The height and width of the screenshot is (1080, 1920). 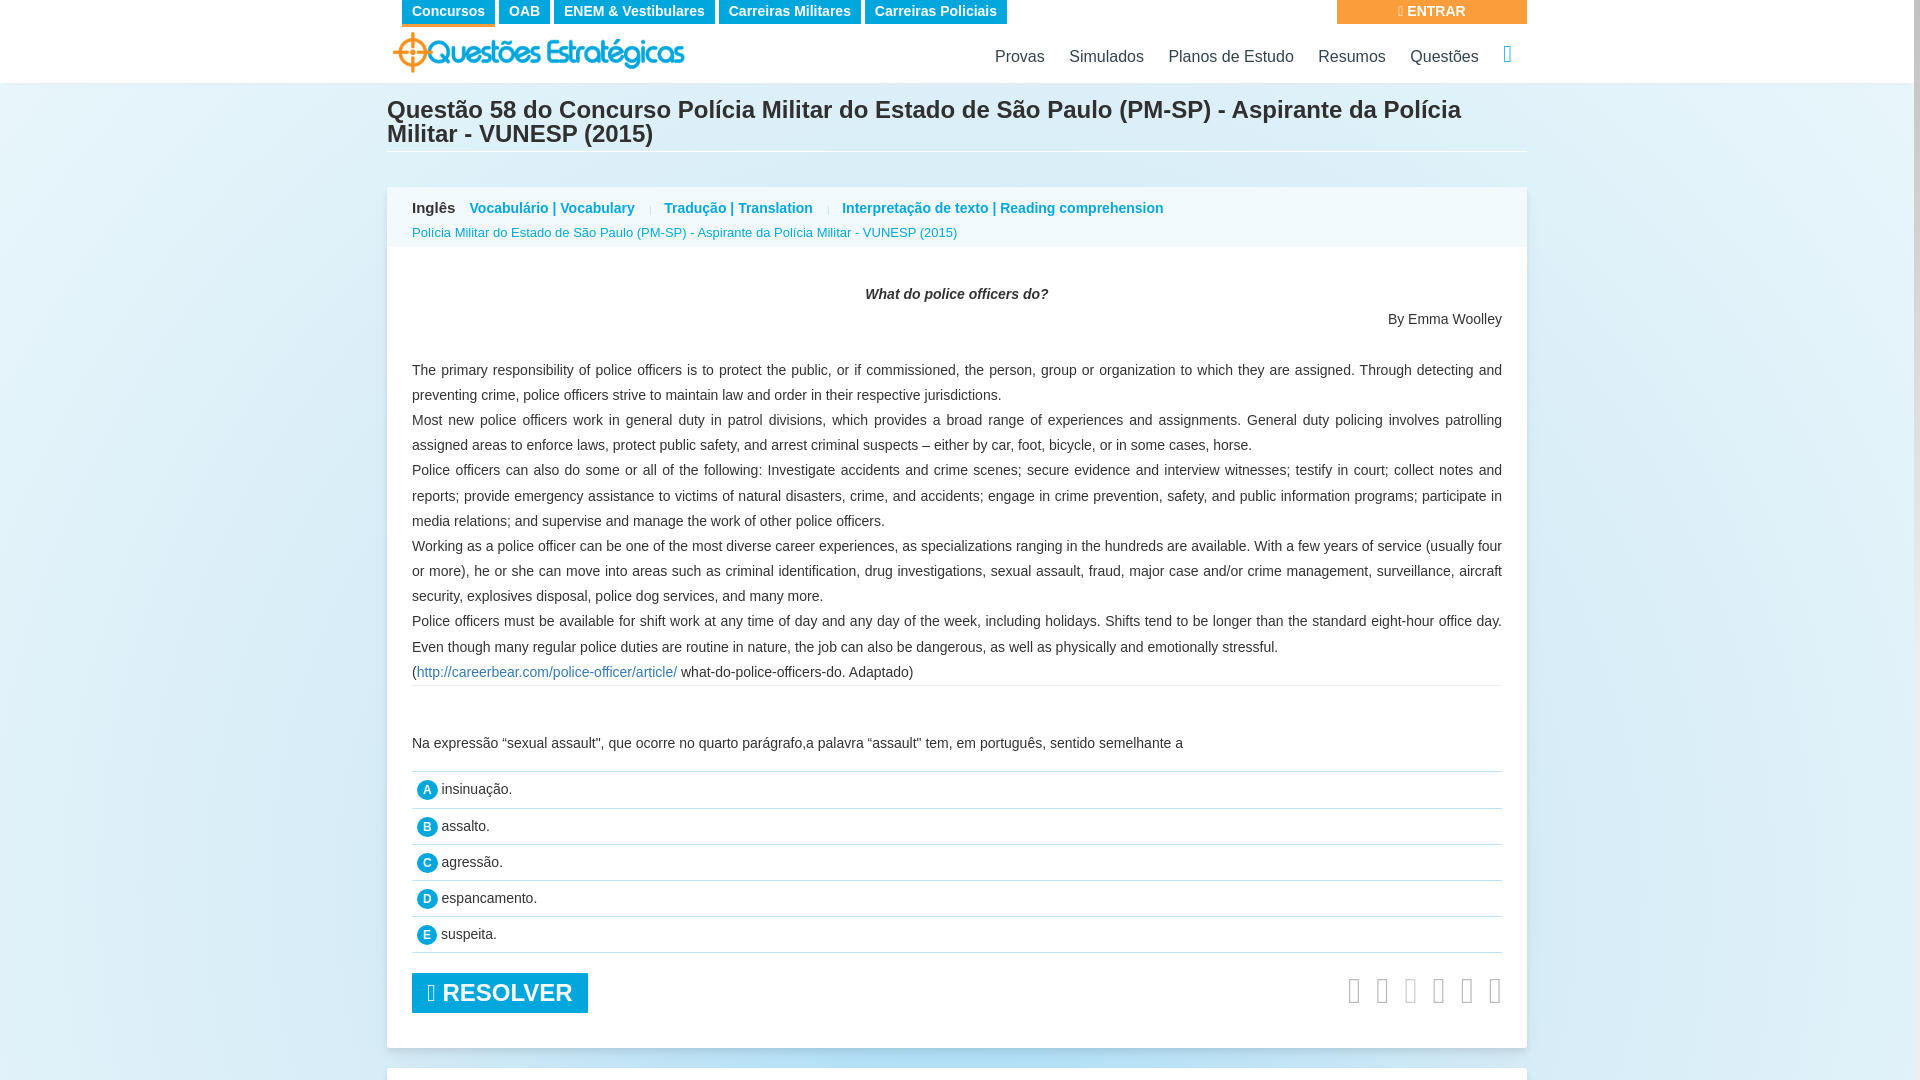 What do you see at coordinates (1468, 990) in the screenshot?
I see `Reportar Erro` at bounding box center [1468, 990].